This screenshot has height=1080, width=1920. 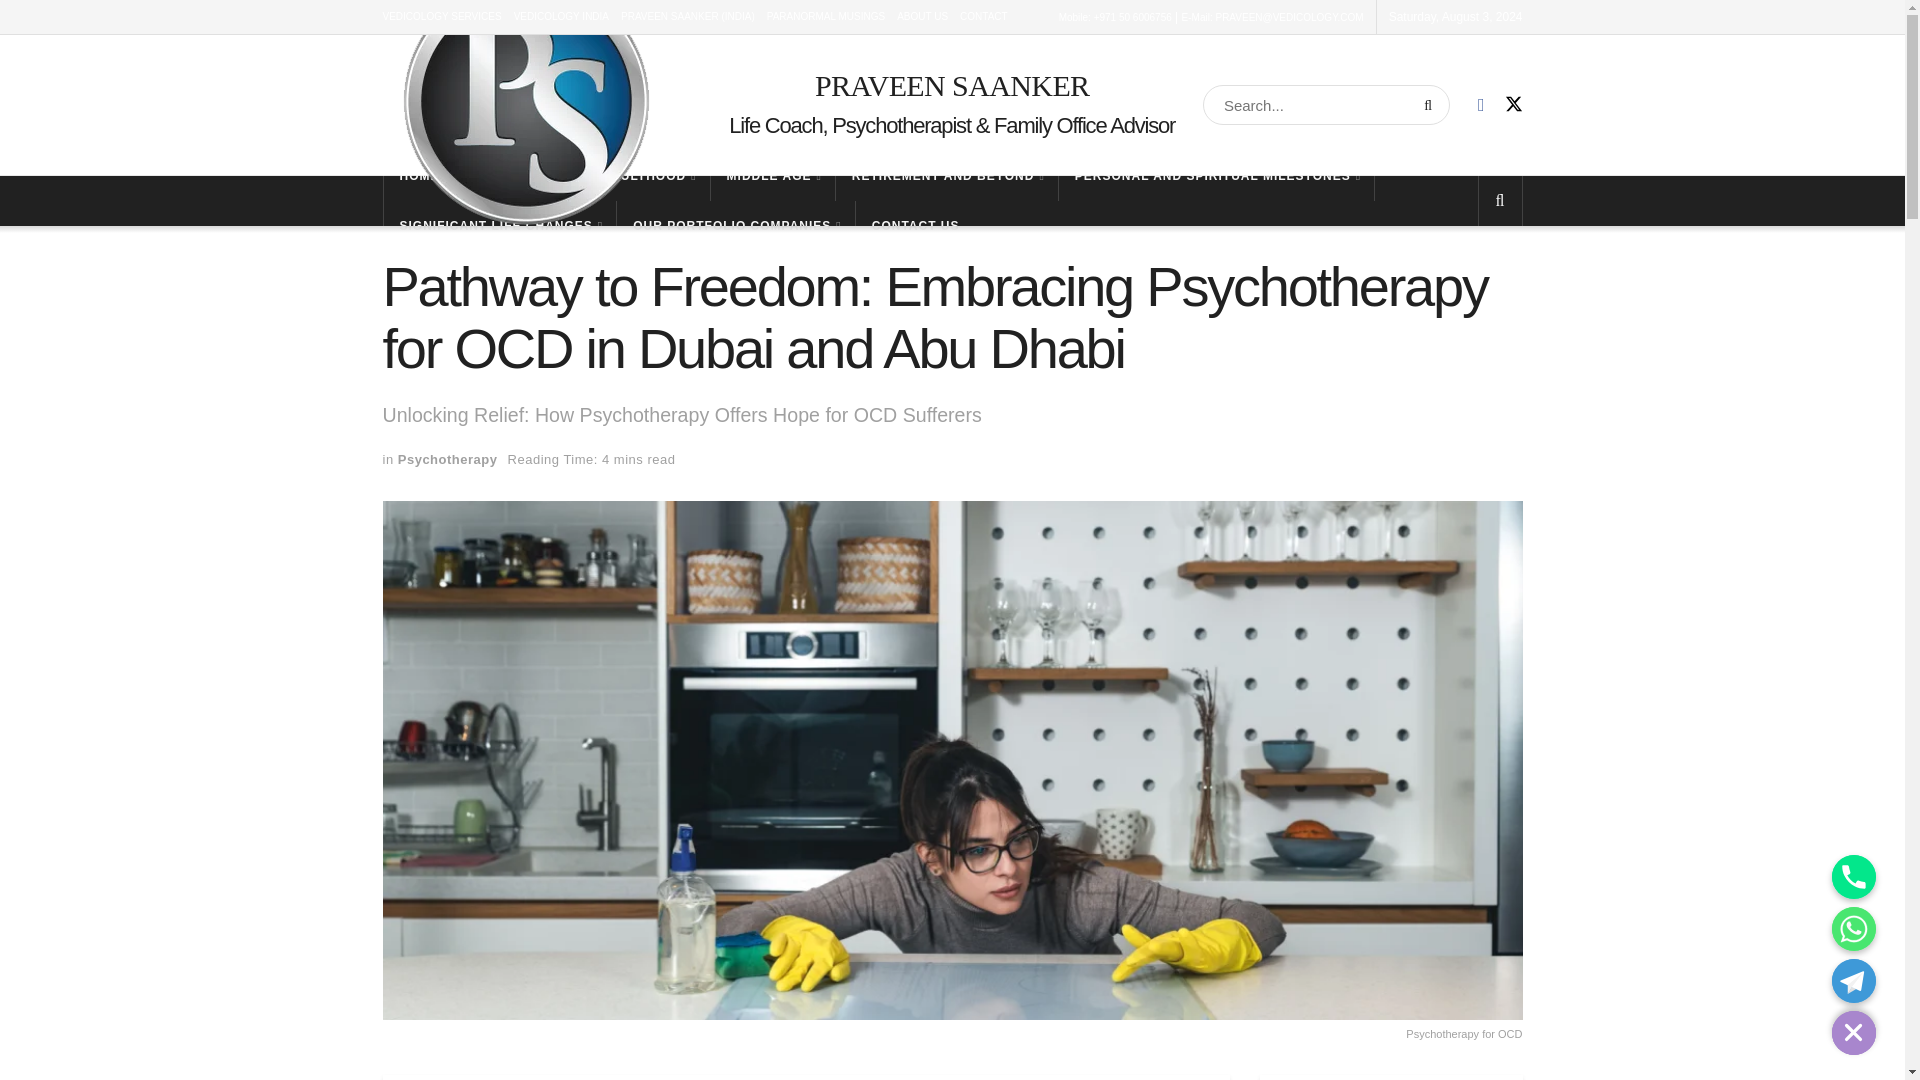 What do you see at coordinates (420, 176) in the screenshot?
I see `HOME` at bounding box center [420, 176].